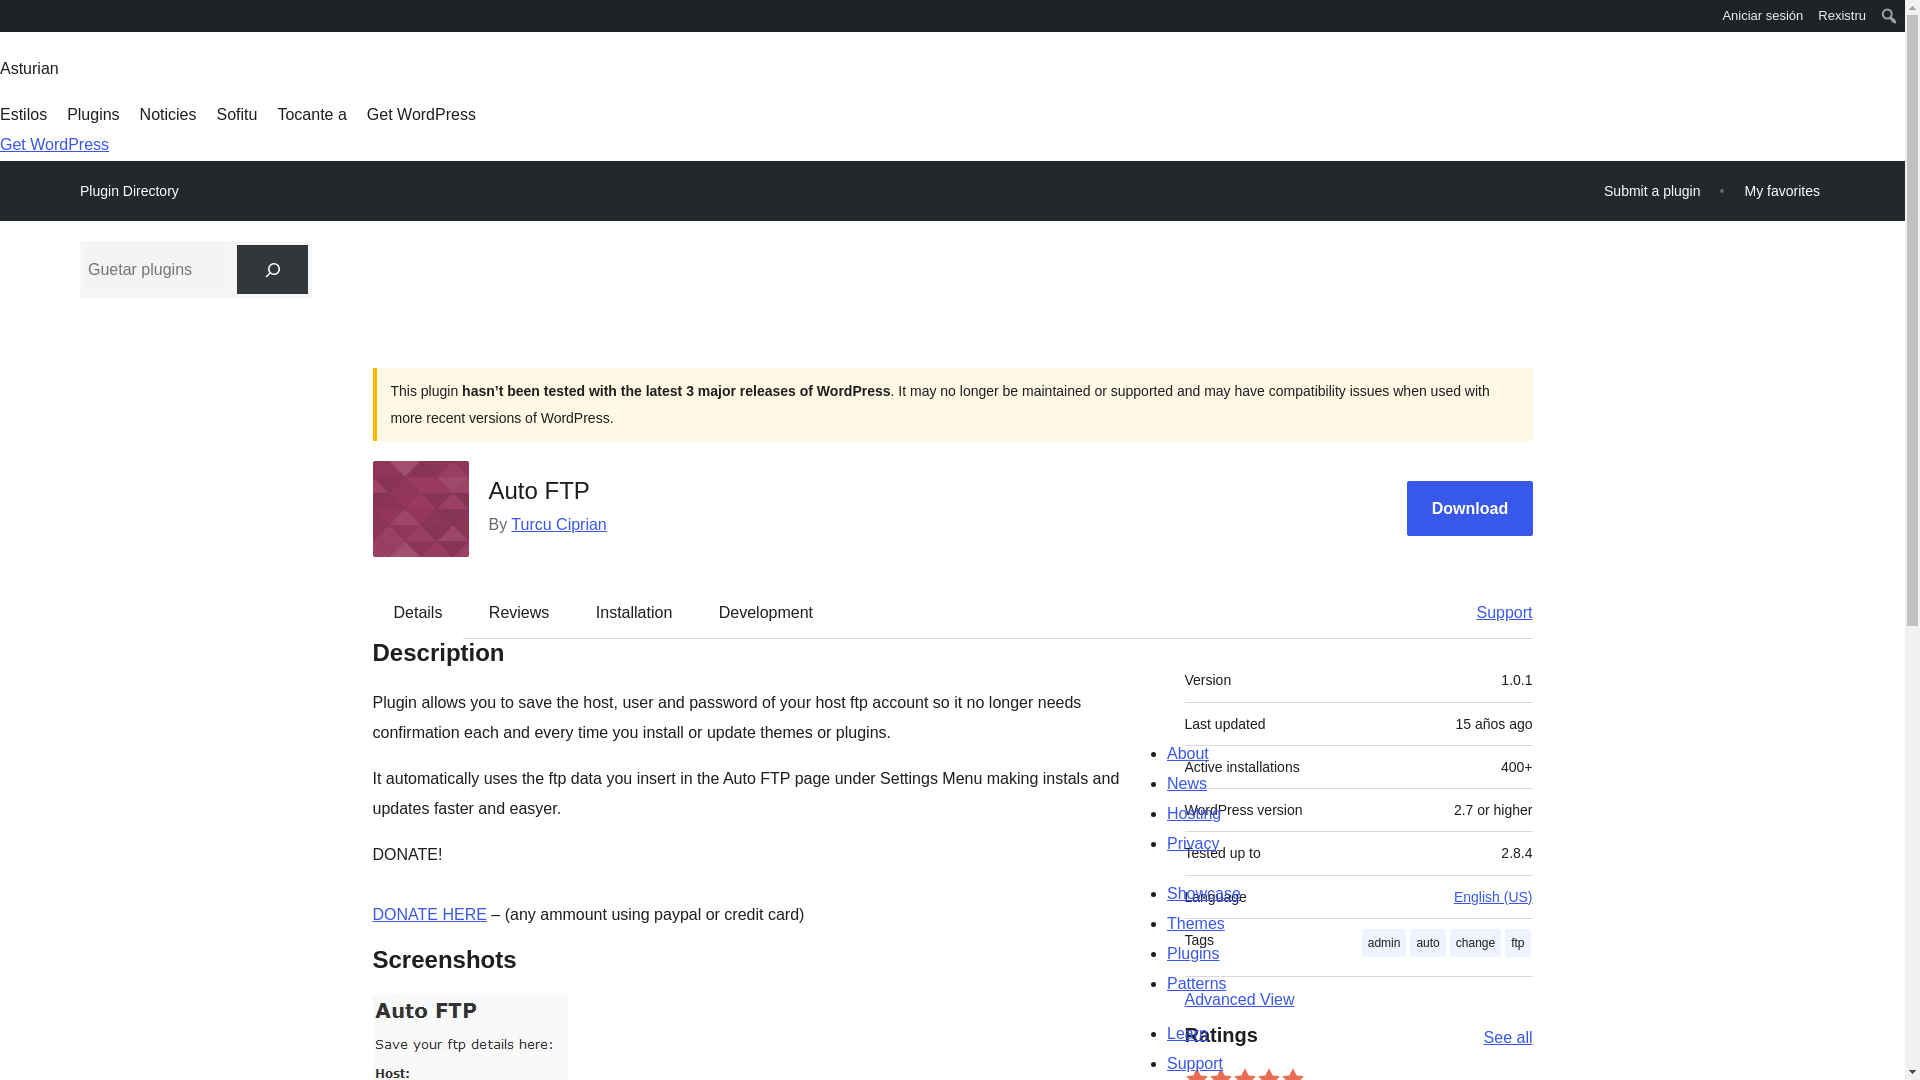 This screenshot has height=1080, width=1920. What do you see at coordinates (310, 114) in the screenshot?
I see `Tocante a` at bounding box center [310, 114].